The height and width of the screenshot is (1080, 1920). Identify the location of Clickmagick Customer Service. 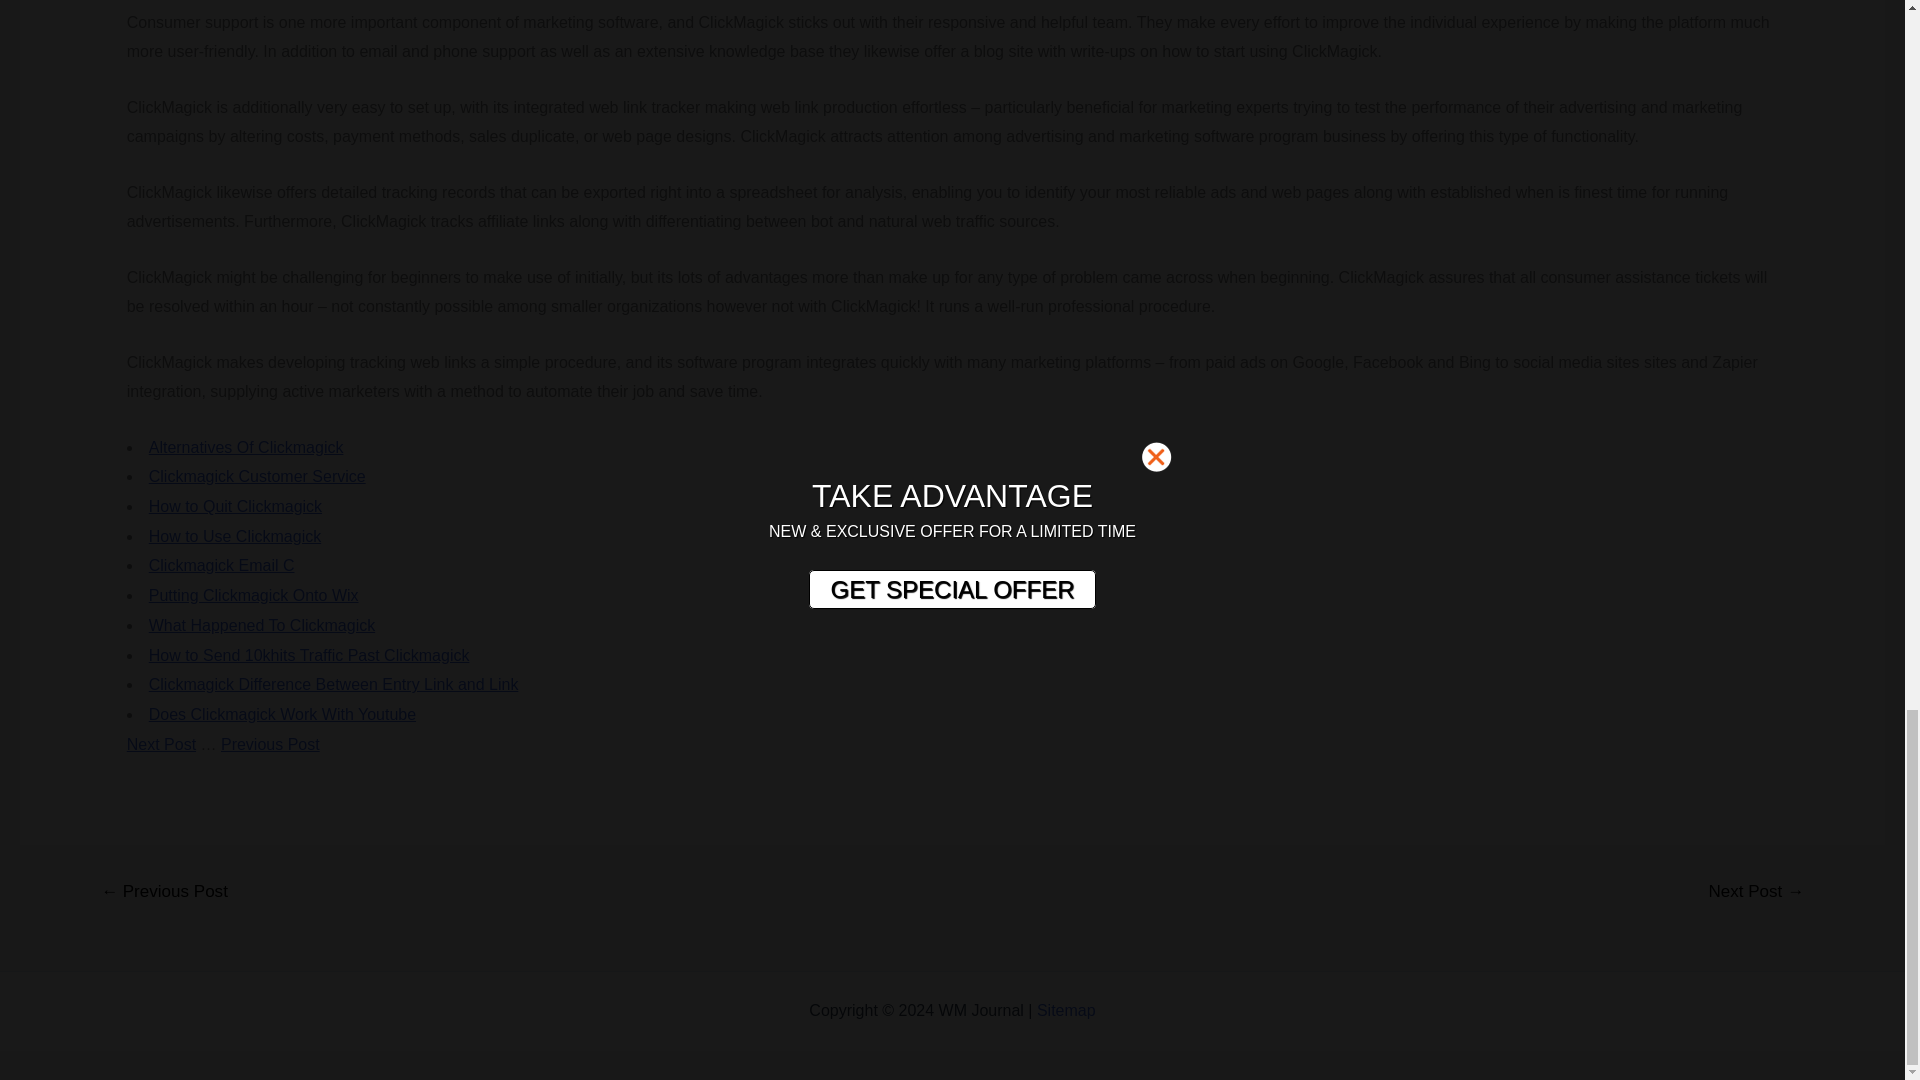
(258, 476).